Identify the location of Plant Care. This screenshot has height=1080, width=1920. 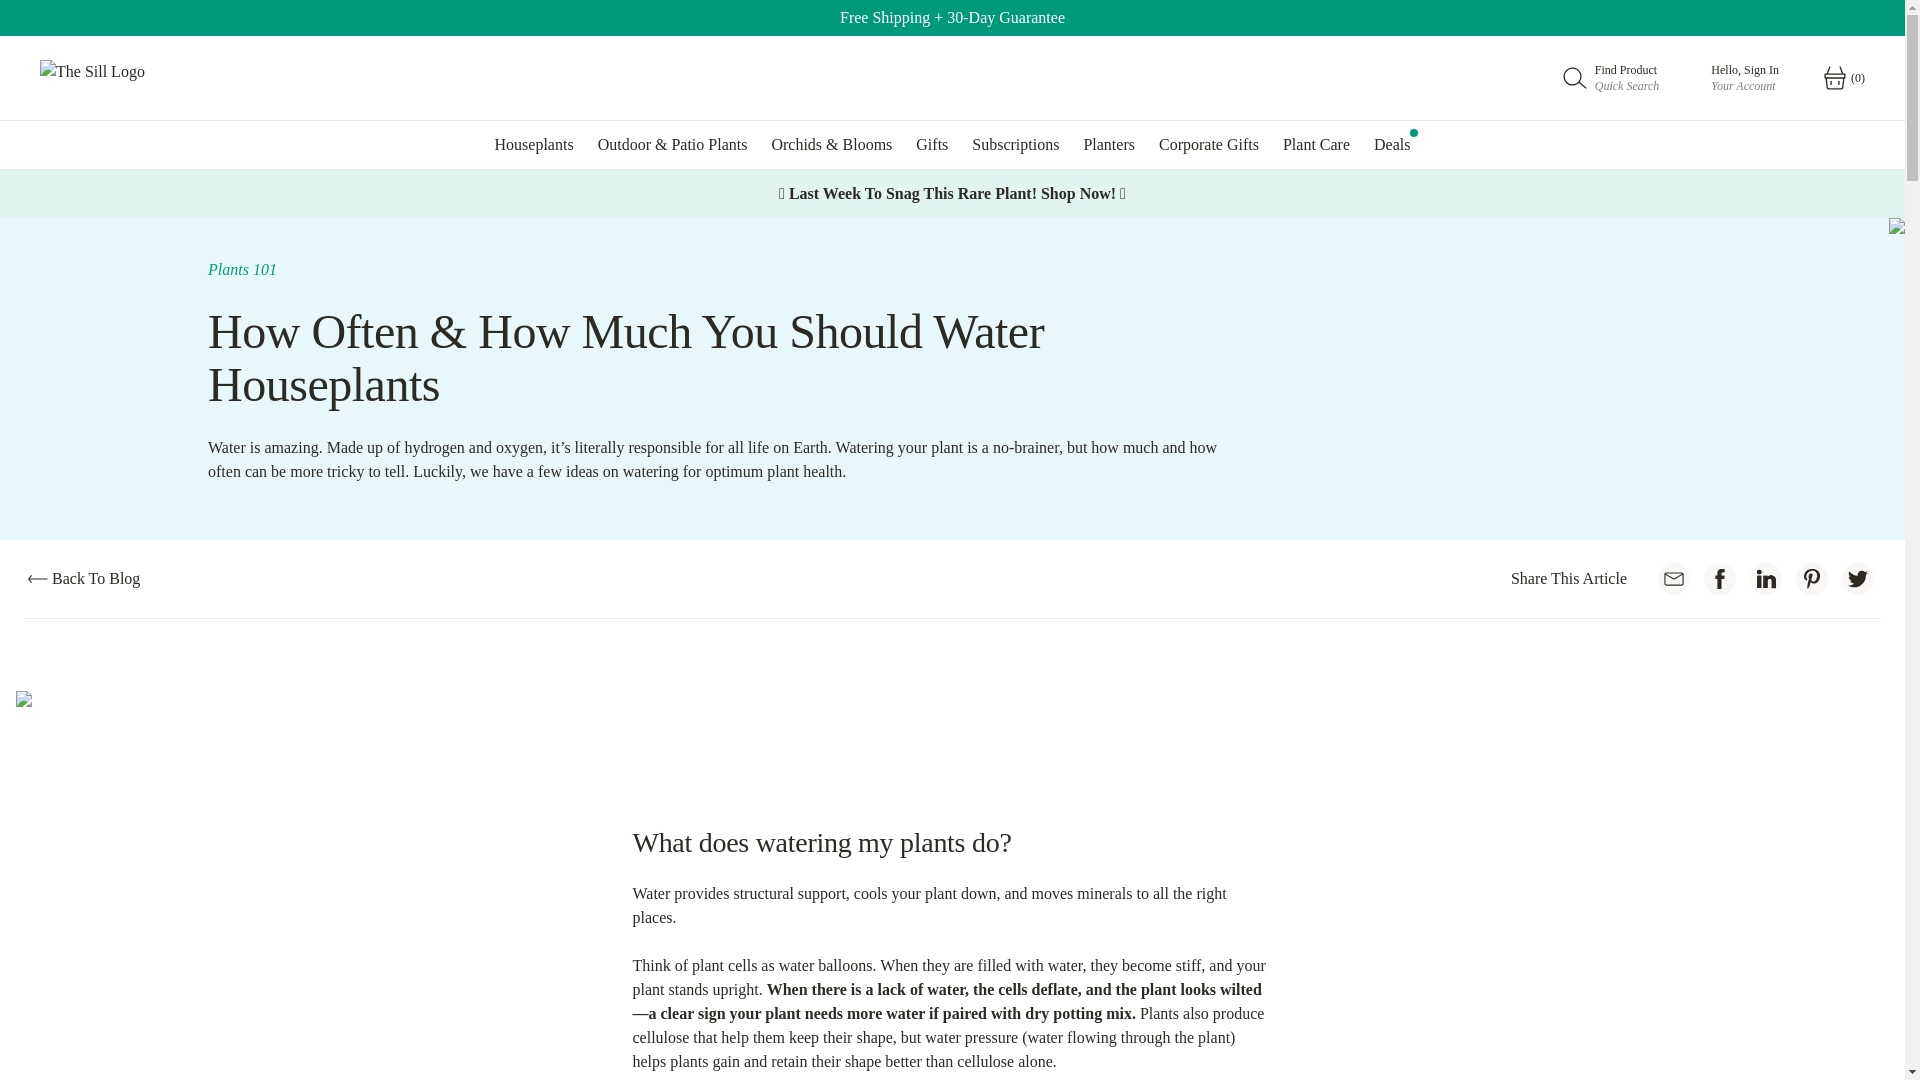
(1108, 144).